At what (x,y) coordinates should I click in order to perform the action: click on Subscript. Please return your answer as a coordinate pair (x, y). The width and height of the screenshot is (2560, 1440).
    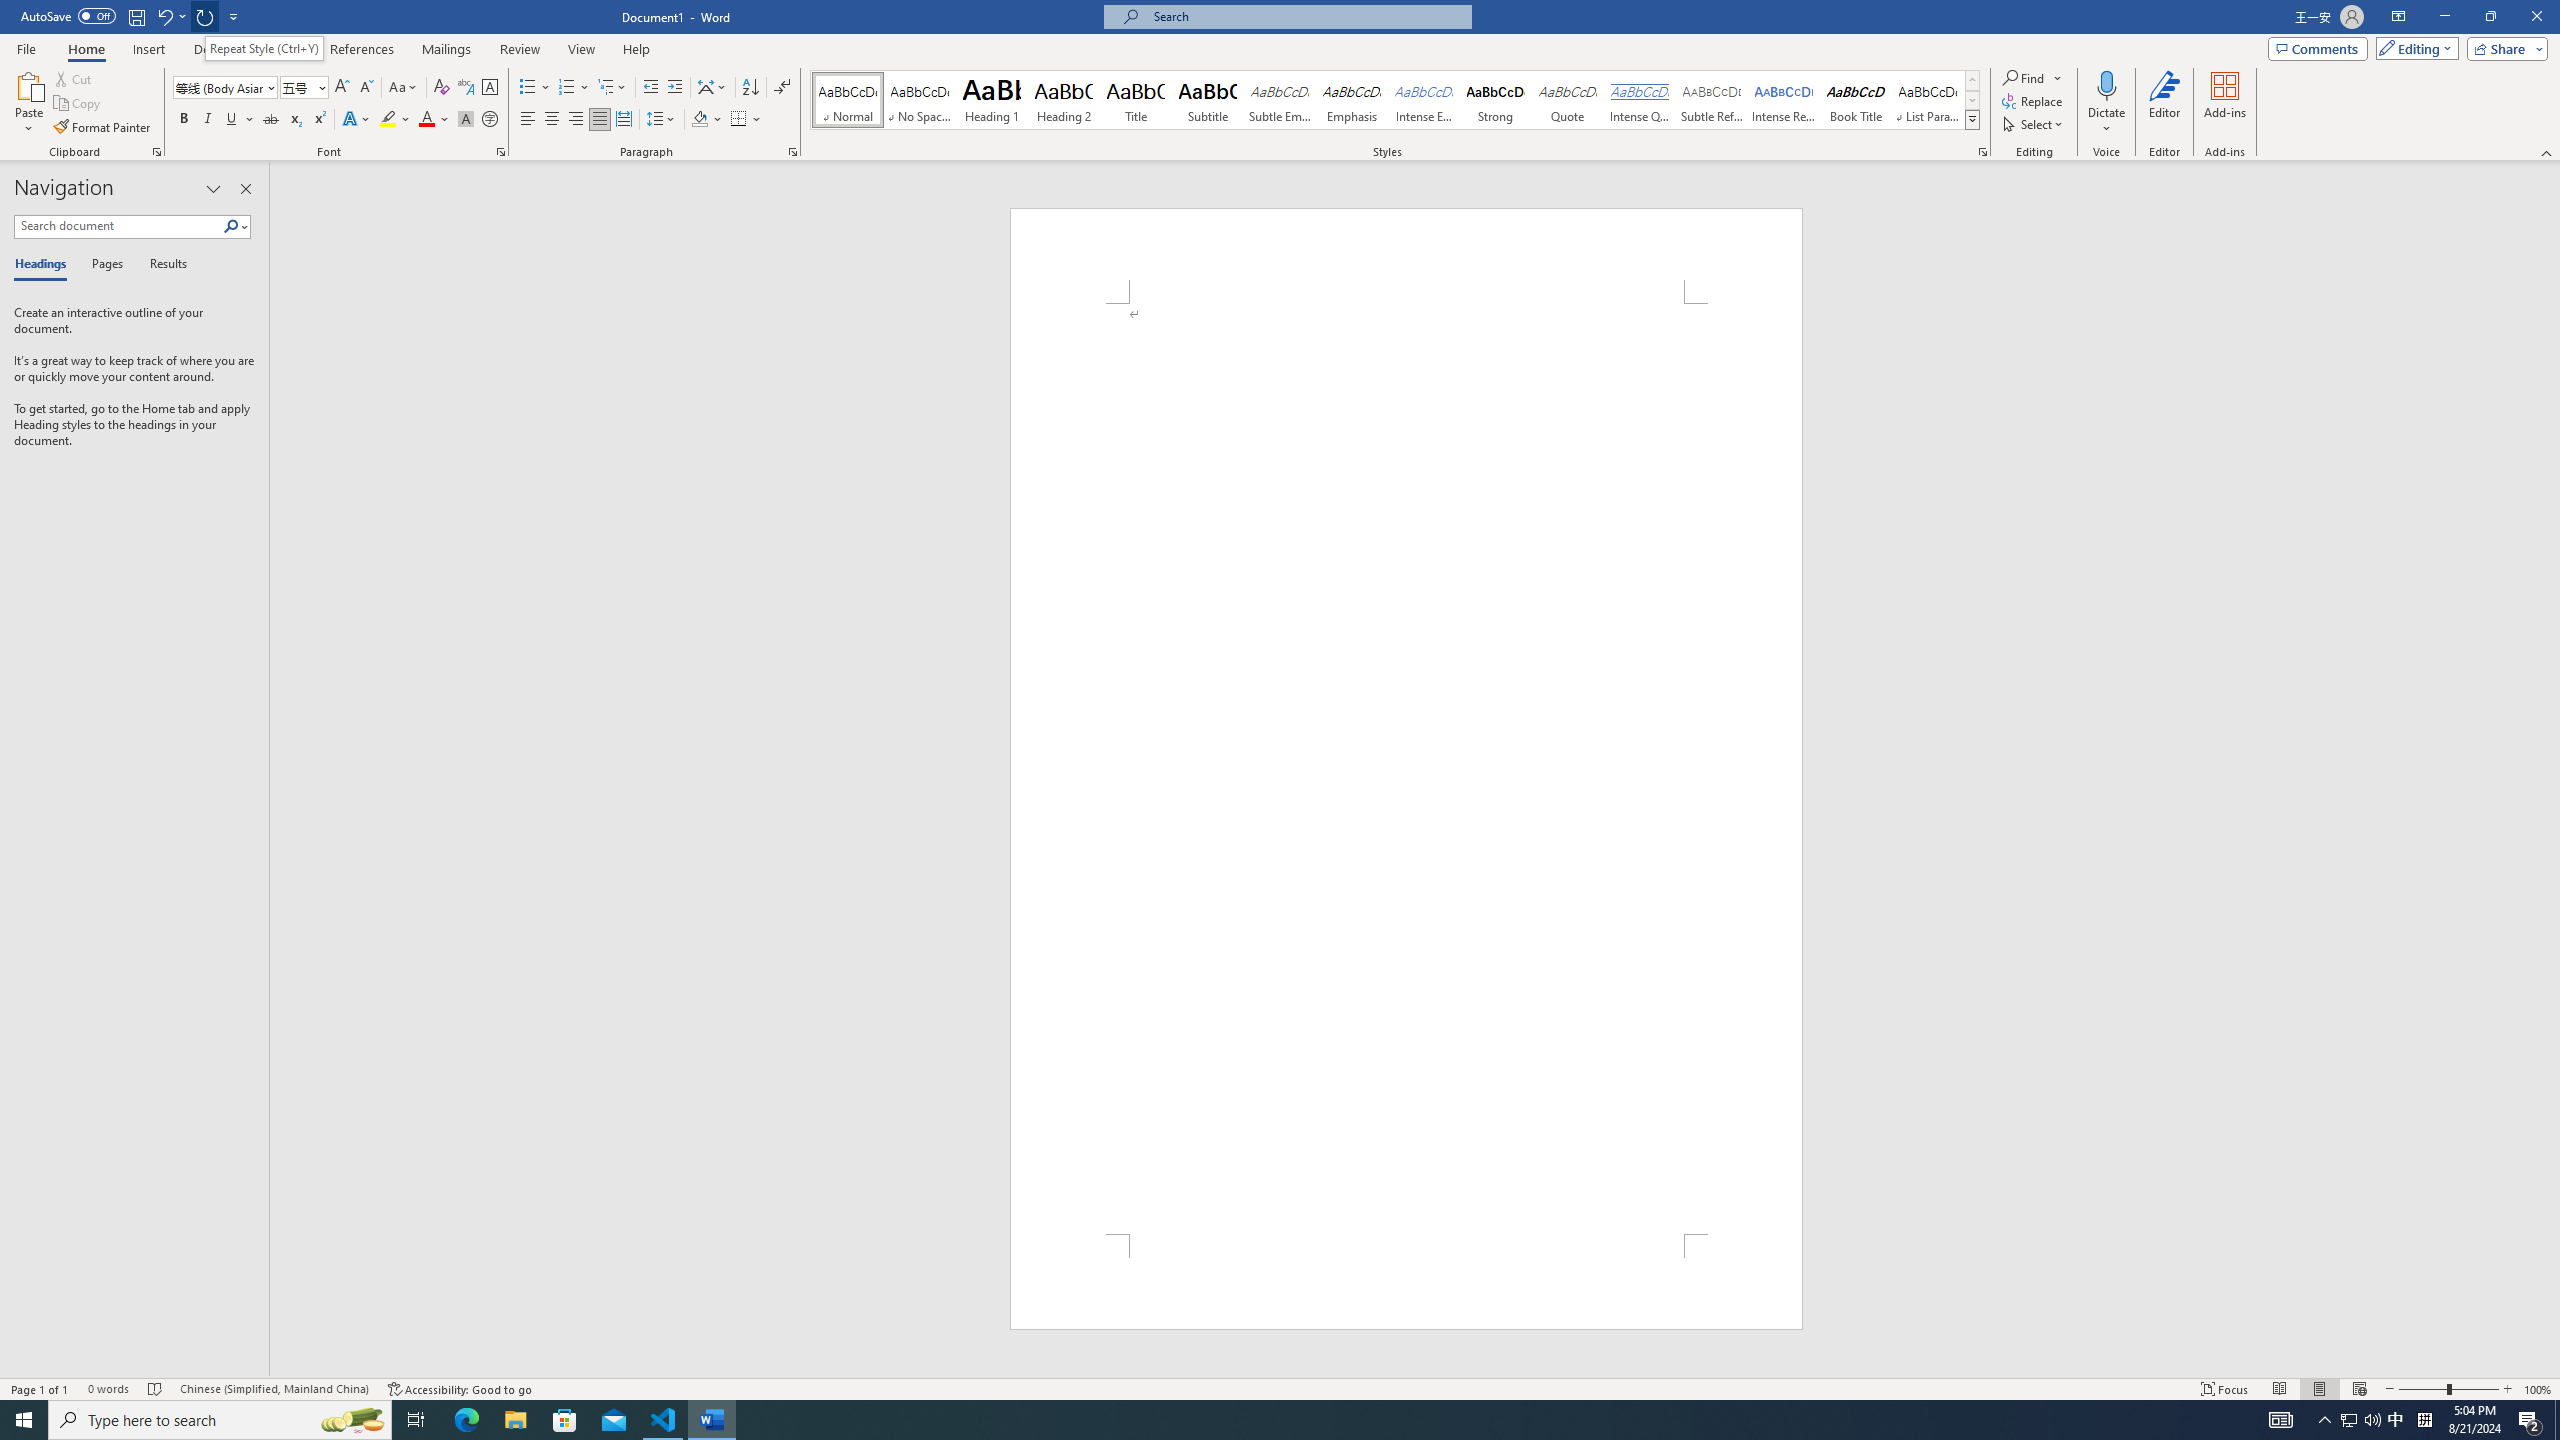
    Looking at the image, I should click on (296, 120).